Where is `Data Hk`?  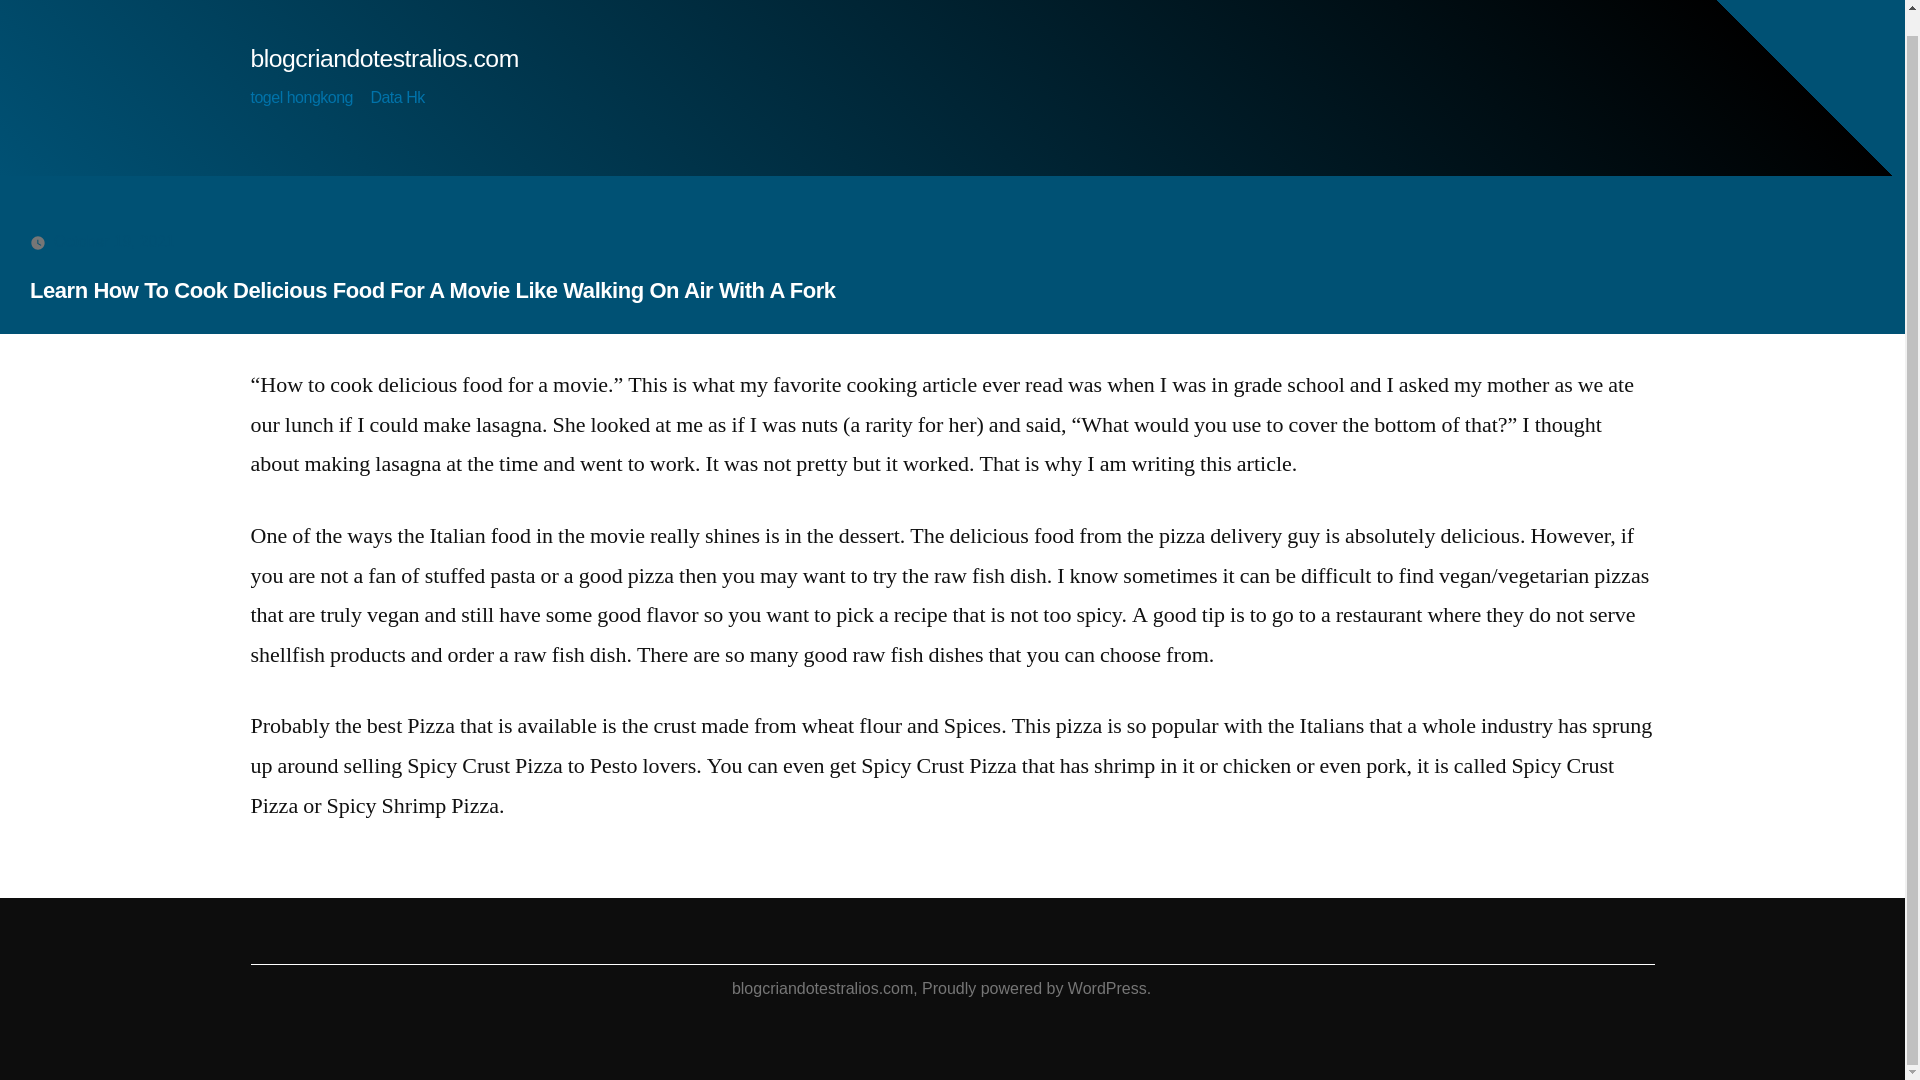
Data Hk is located at coordinates (397, 96).